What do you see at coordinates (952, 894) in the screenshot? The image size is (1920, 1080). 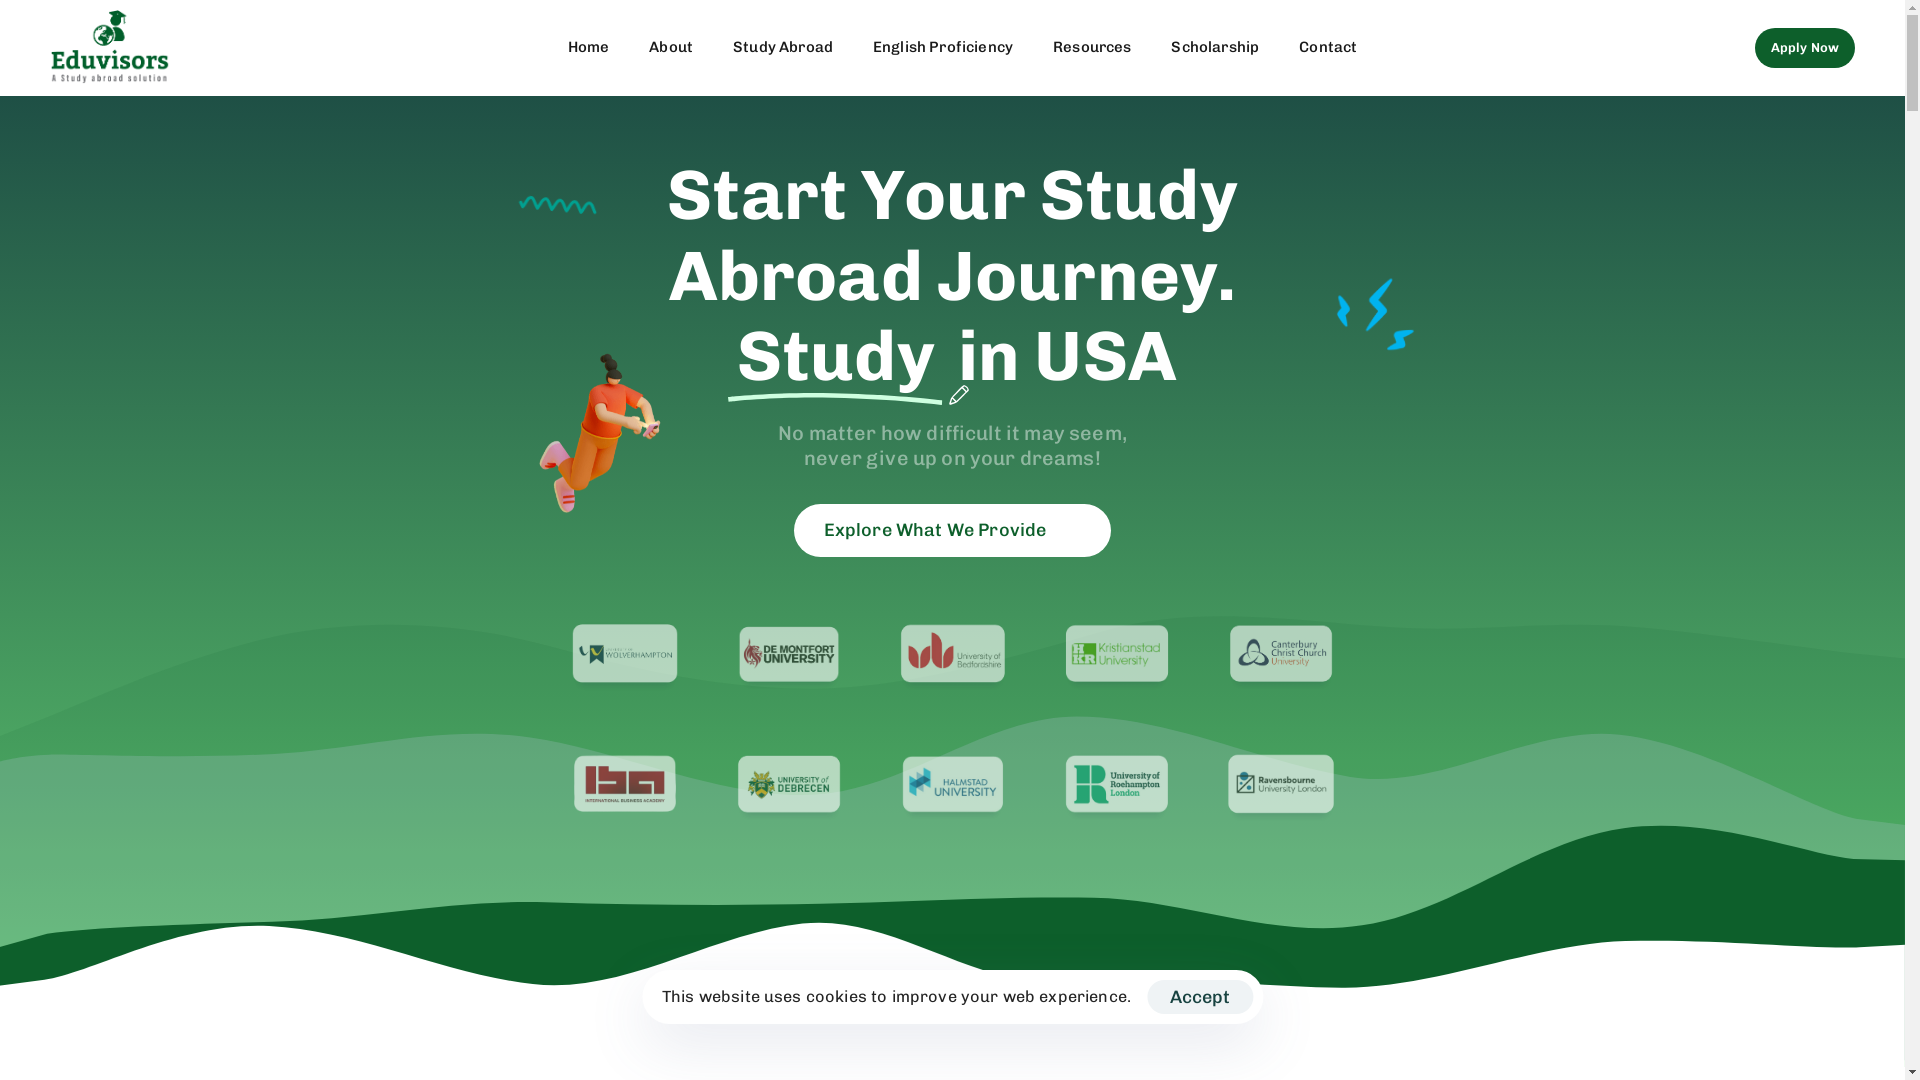 I see `Study in the USA` at bounding box center [952, 894].